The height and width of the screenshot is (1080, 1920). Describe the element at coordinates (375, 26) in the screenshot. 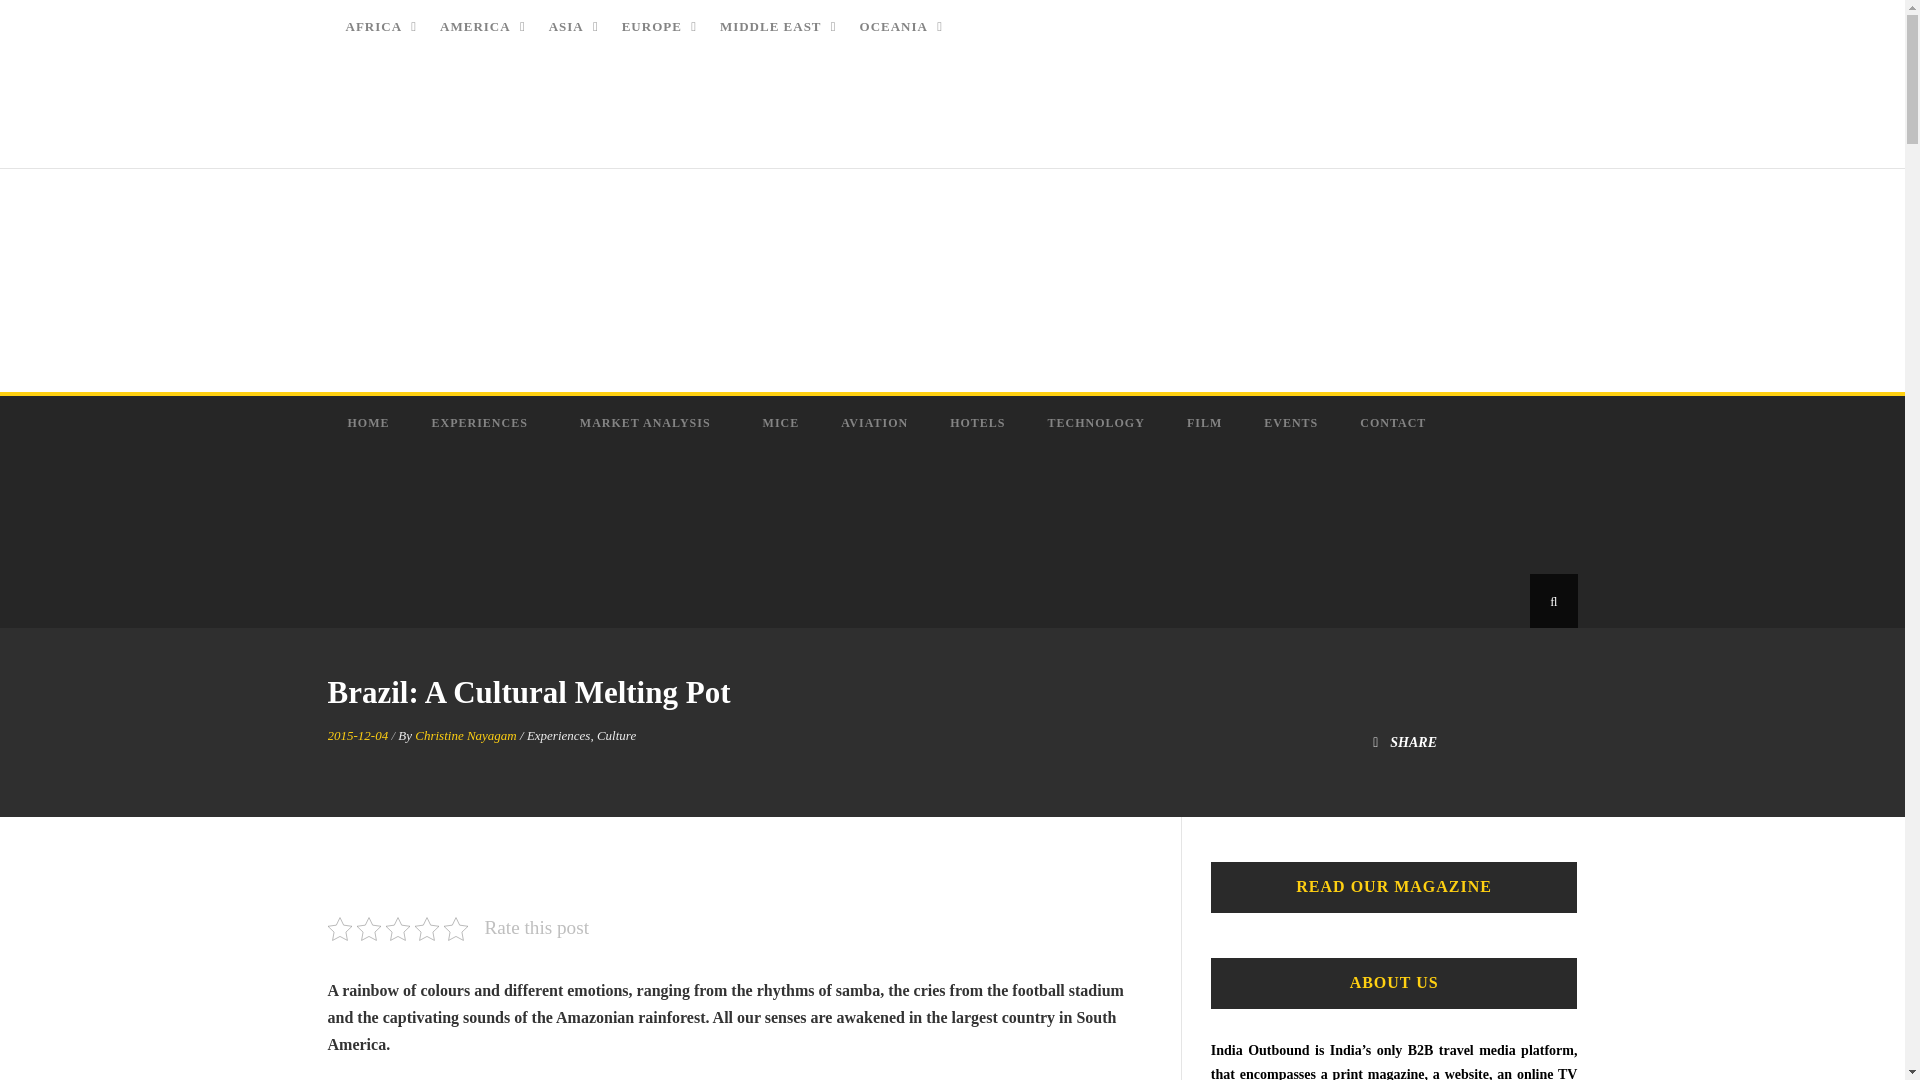

I see `AFRICA` at that location.